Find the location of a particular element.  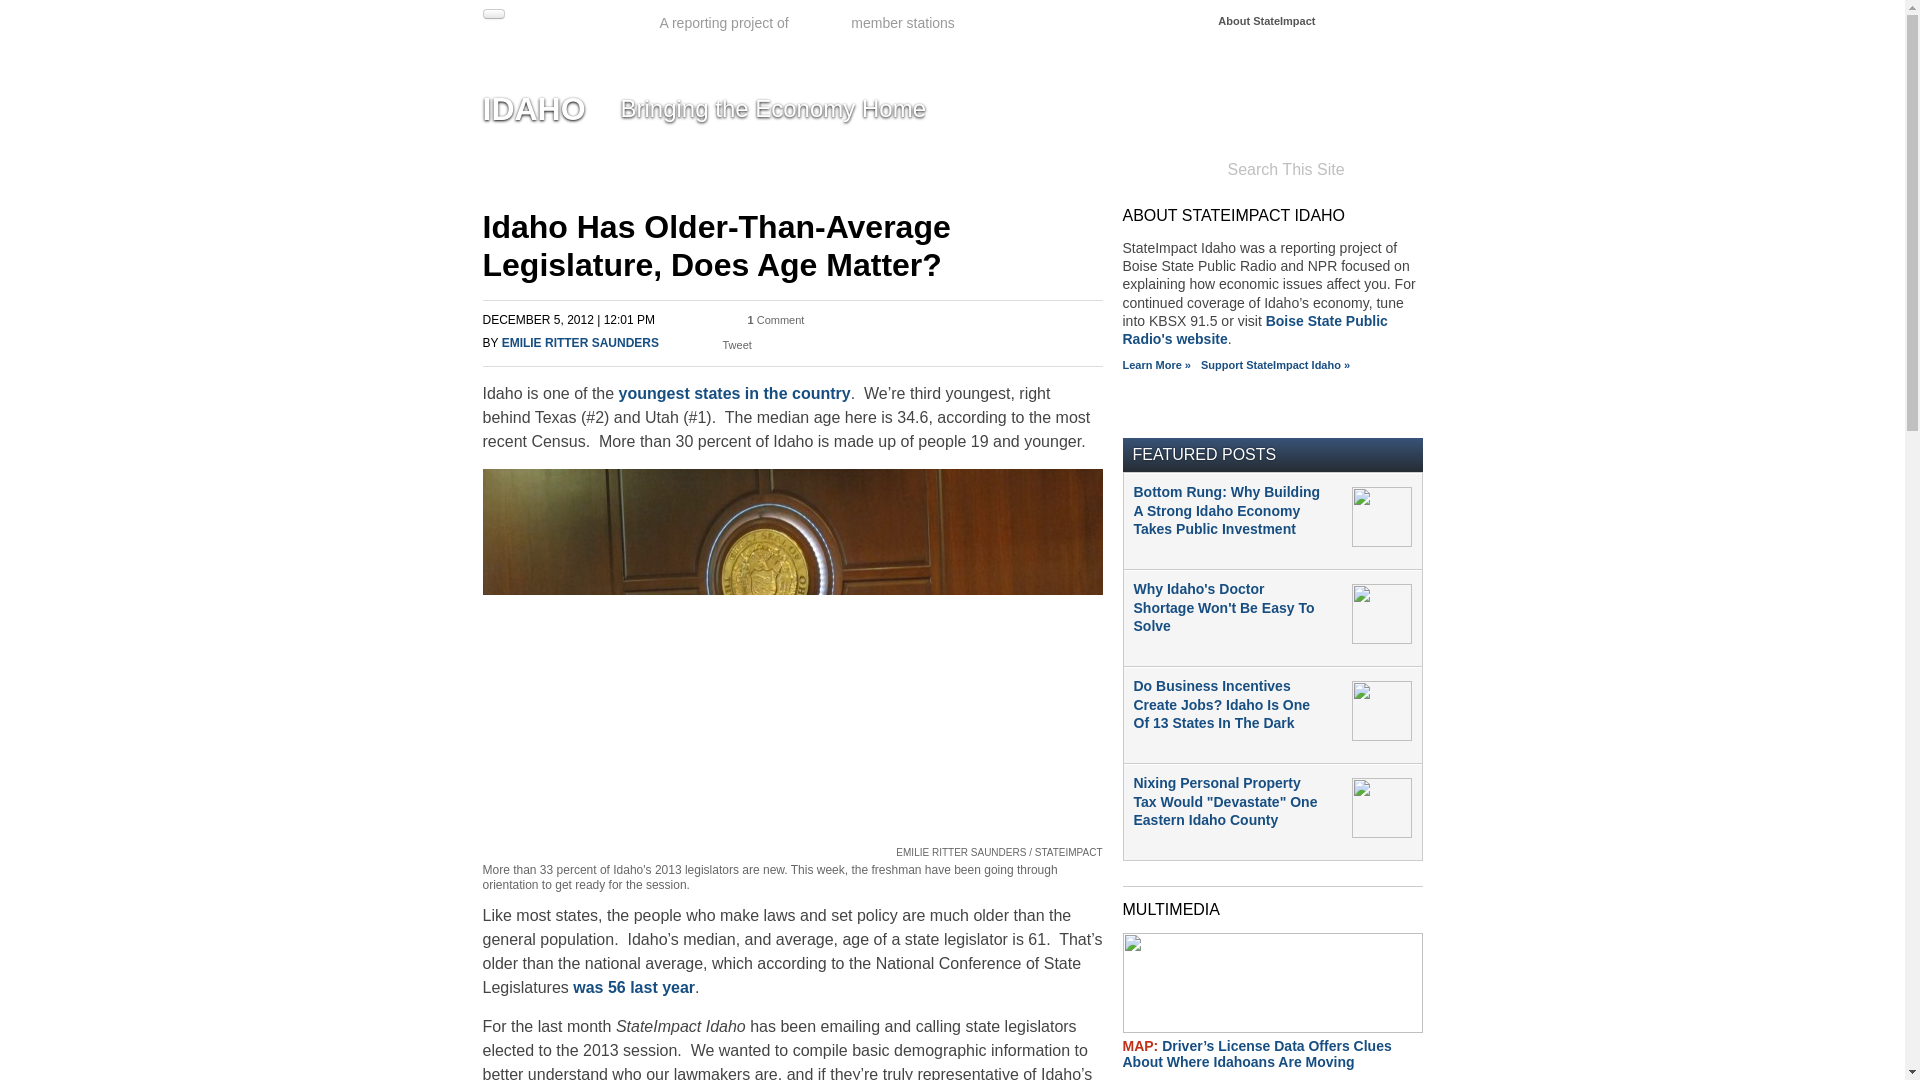

About StateImpact is located at coordinates (1266, 21).